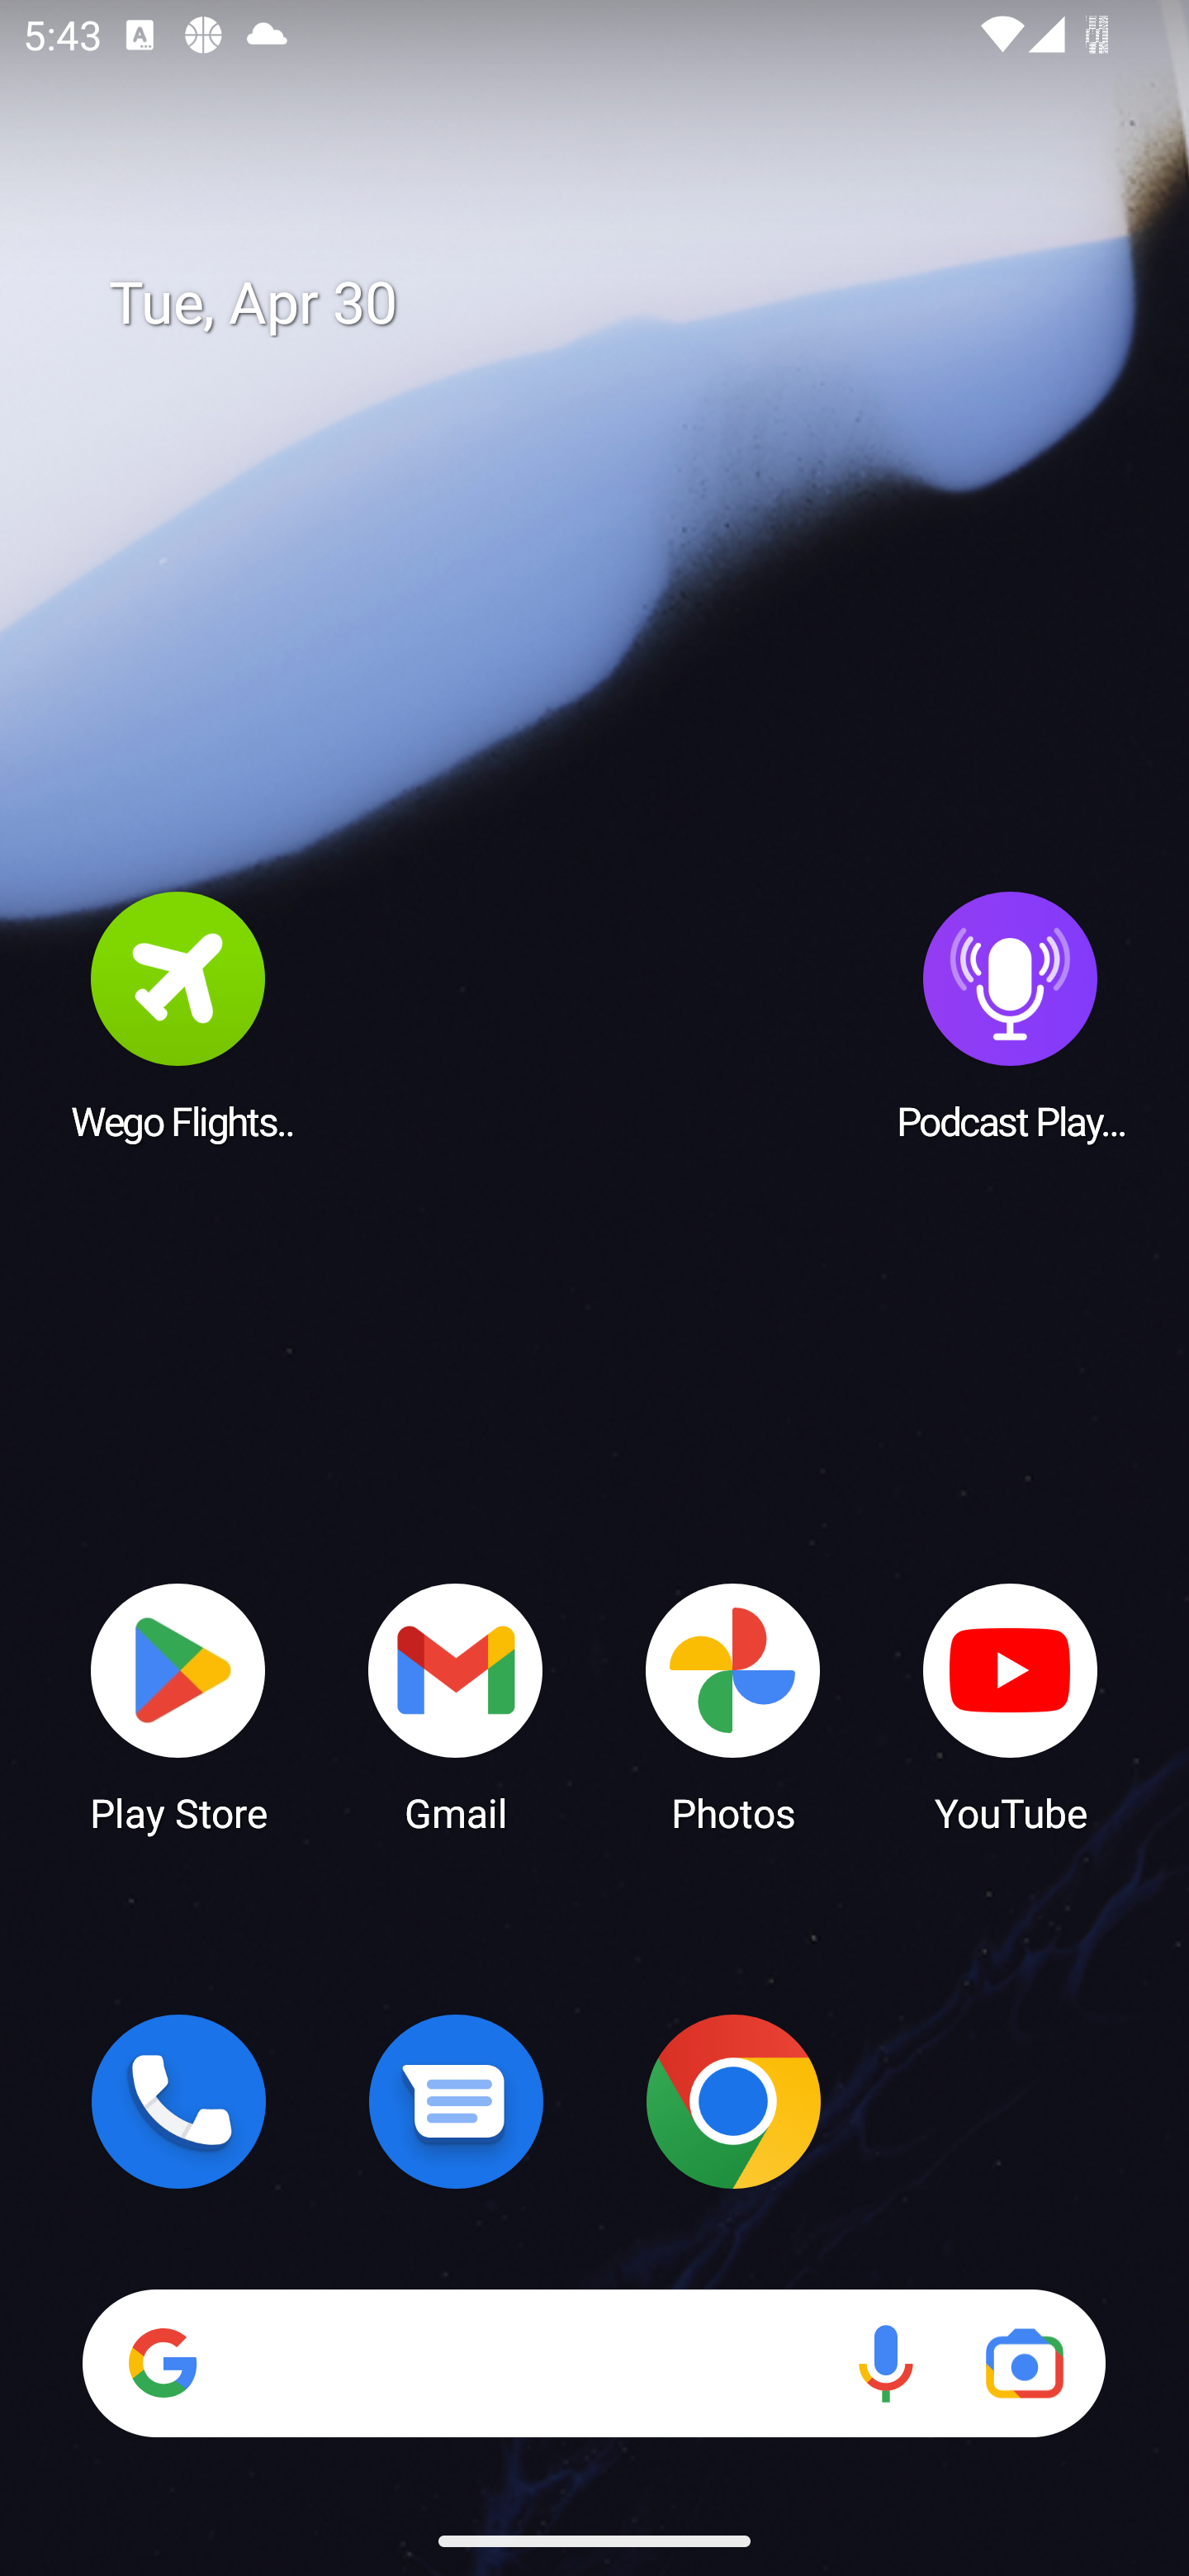 Image resolution: width=1189 pixels, height=2576 pixels. I want to click on Play Store, so click(178, 1706).